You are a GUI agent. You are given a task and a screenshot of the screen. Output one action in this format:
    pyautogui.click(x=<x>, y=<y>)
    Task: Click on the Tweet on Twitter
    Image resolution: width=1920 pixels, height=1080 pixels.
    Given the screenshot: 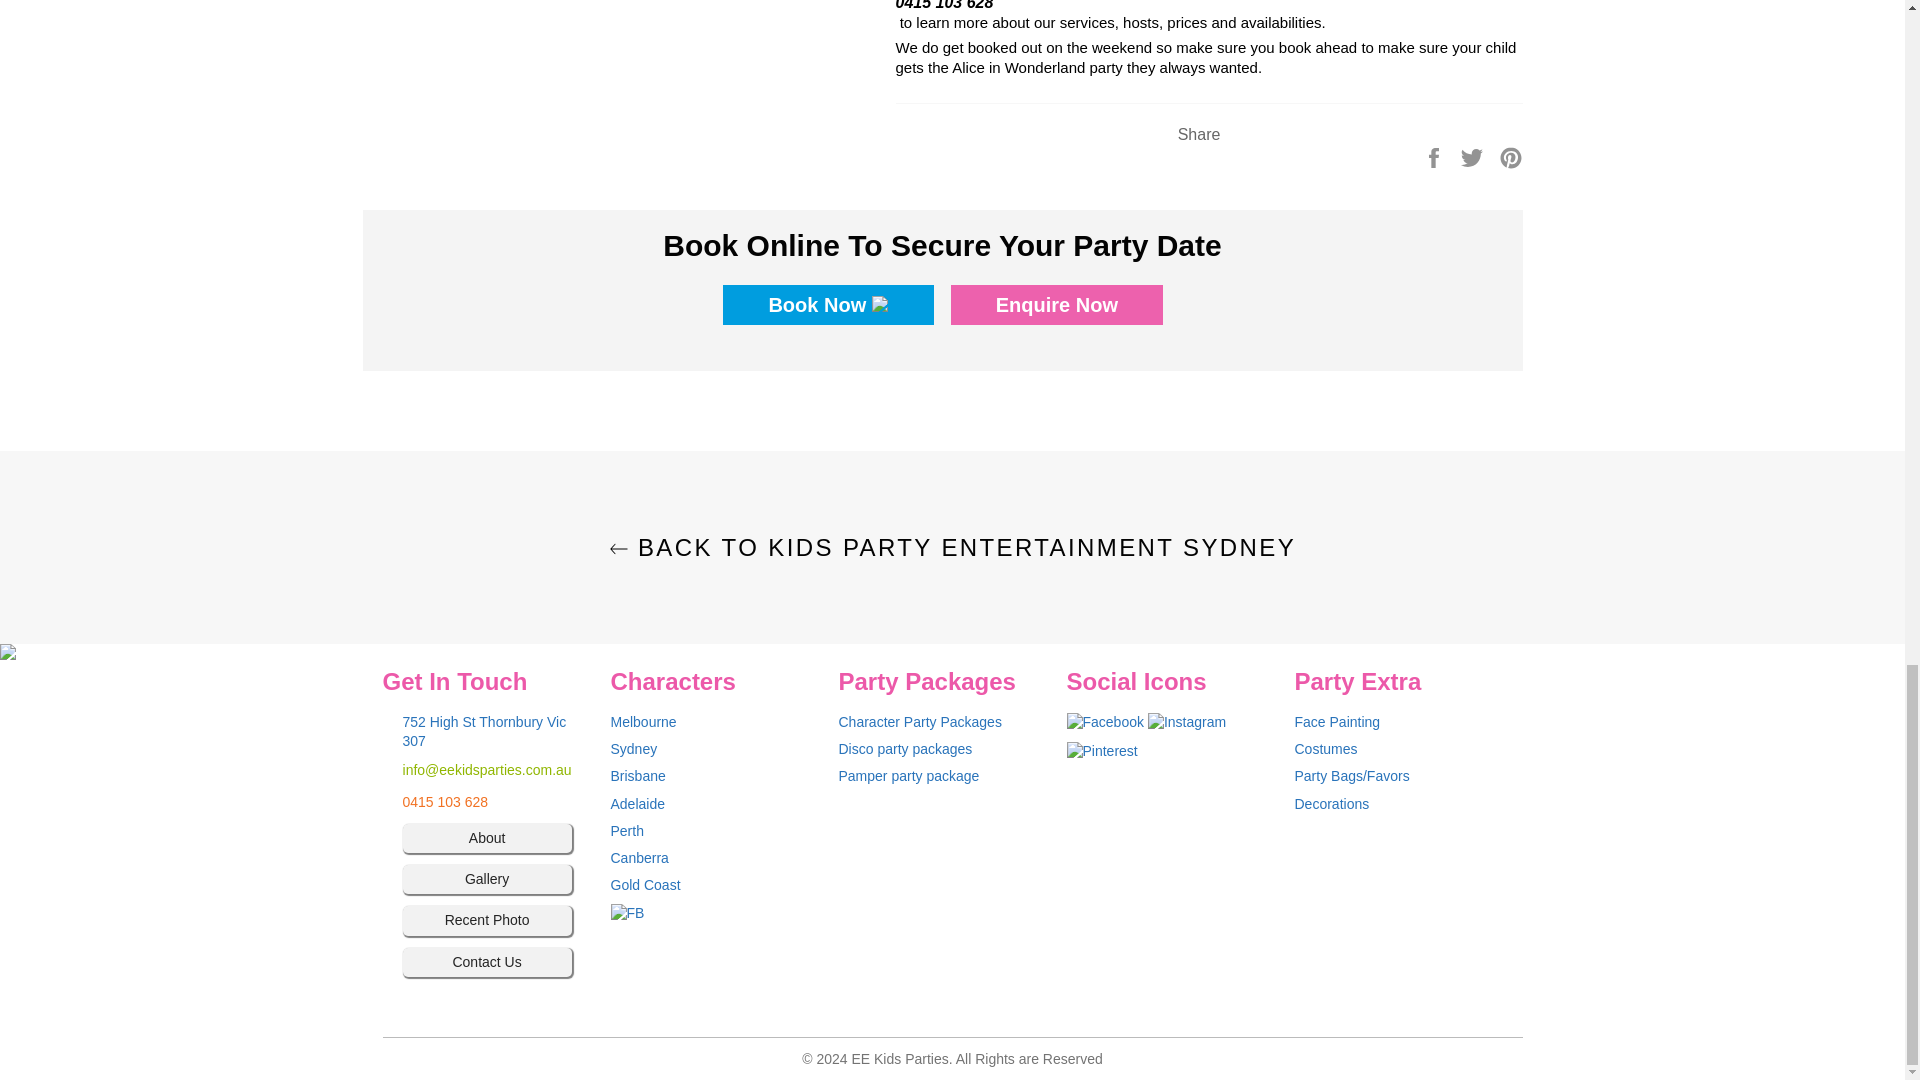 What is the action you would take?
    pyautogui.click(x=1474, y=156)
    